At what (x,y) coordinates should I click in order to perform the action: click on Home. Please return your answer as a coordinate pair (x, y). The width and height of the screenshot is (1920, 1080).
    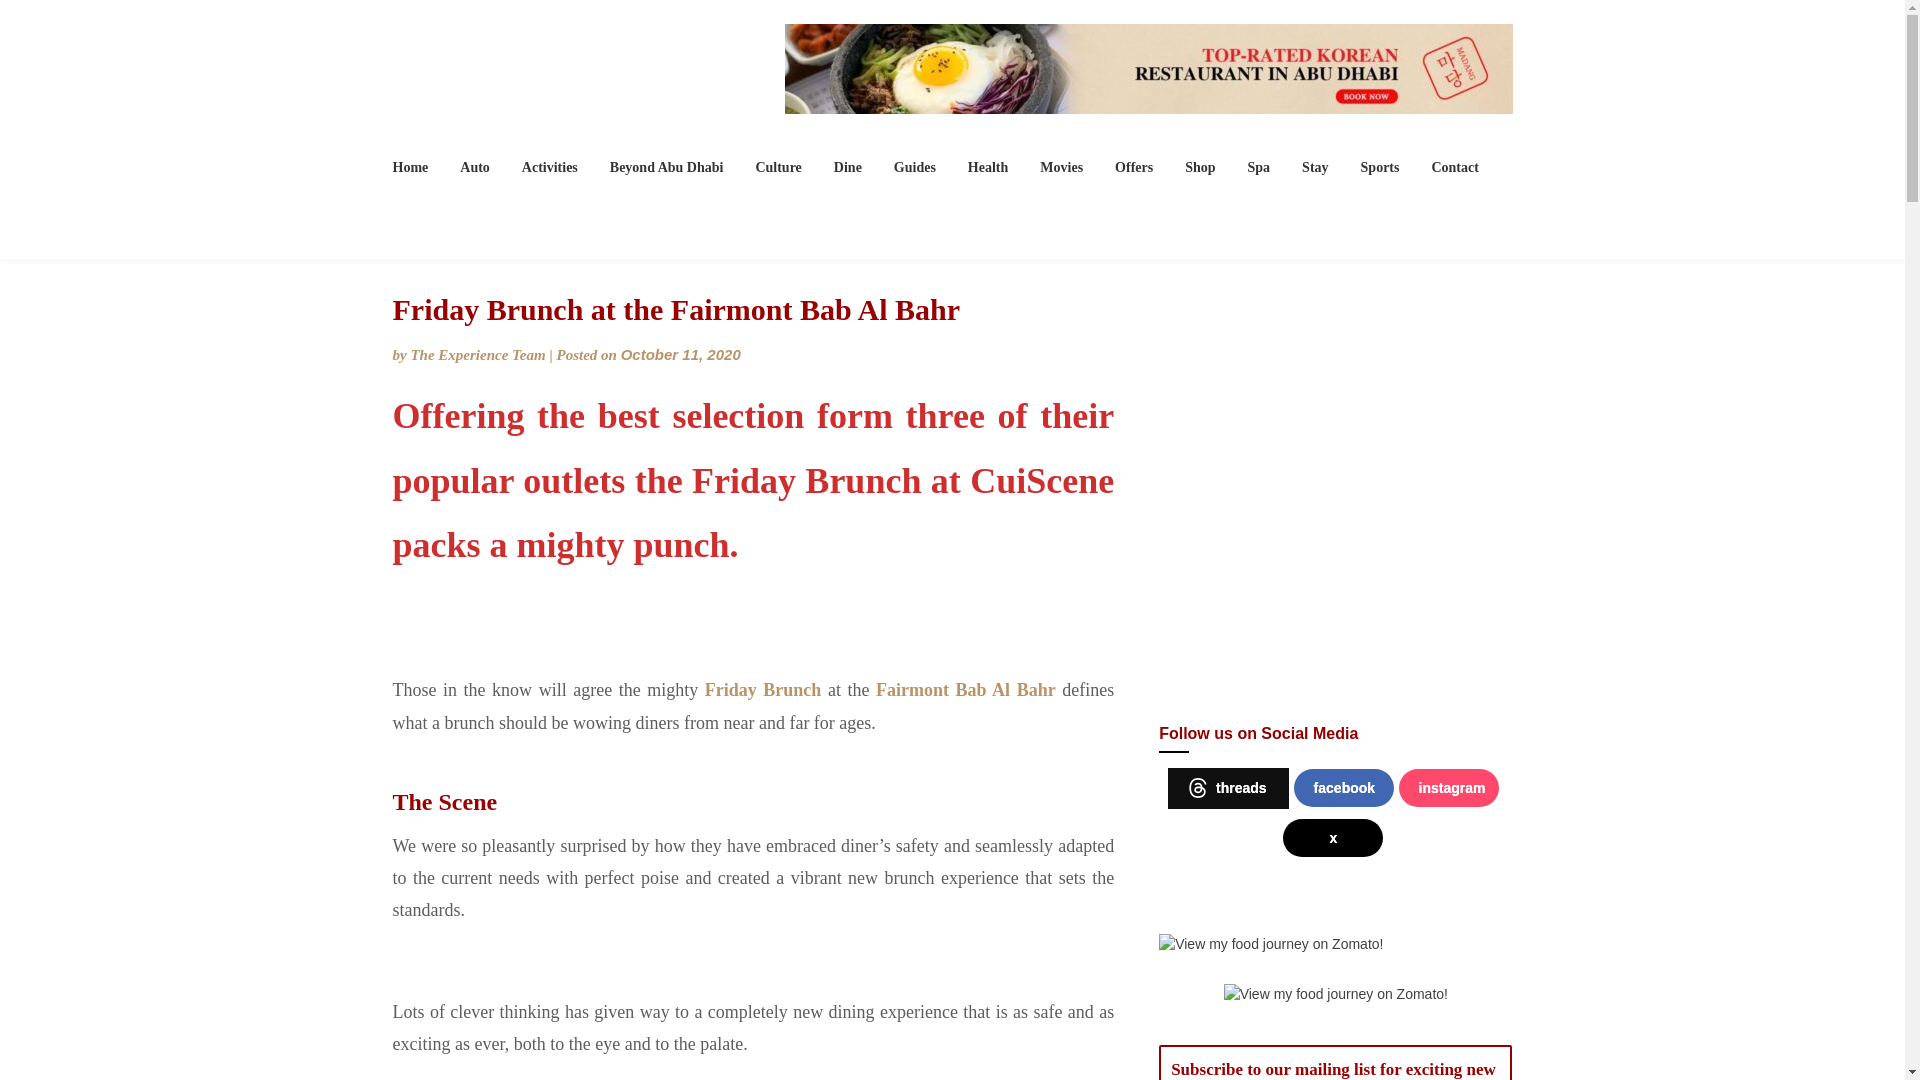
    Looking at the image, I should click on (417, 168).